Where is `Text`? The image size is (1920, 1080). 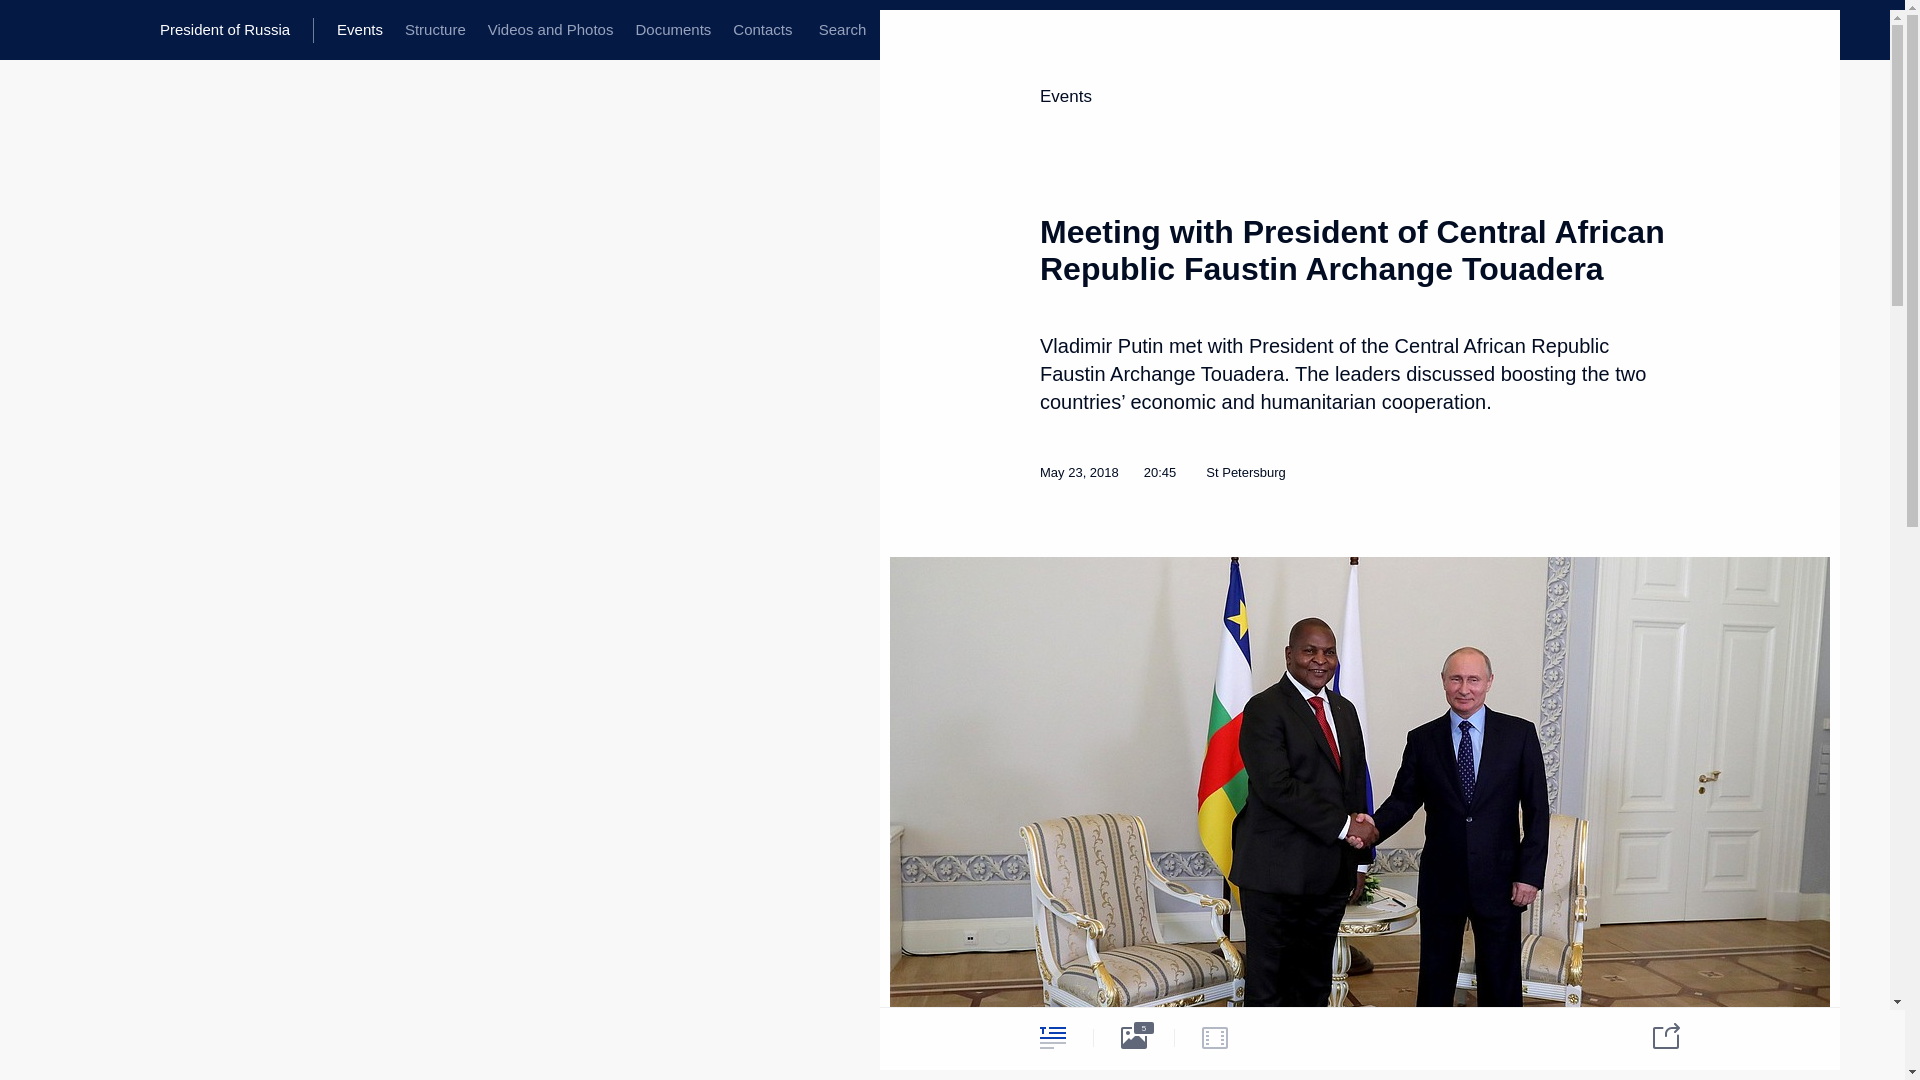
Text is located at coordinates (1052, 1037).